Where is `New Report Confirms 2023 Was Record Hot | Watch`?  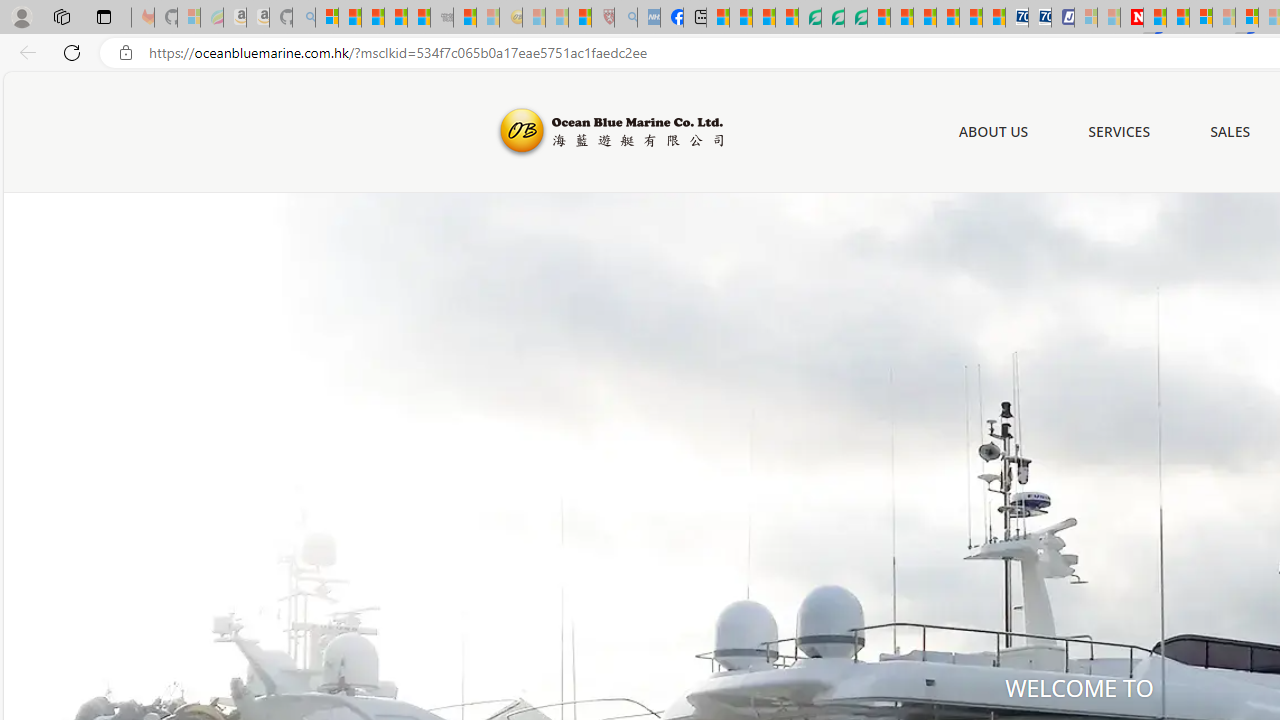 New Report Confirms 2023 Was Record Hot | Watch is located at coordinates (419, 18).